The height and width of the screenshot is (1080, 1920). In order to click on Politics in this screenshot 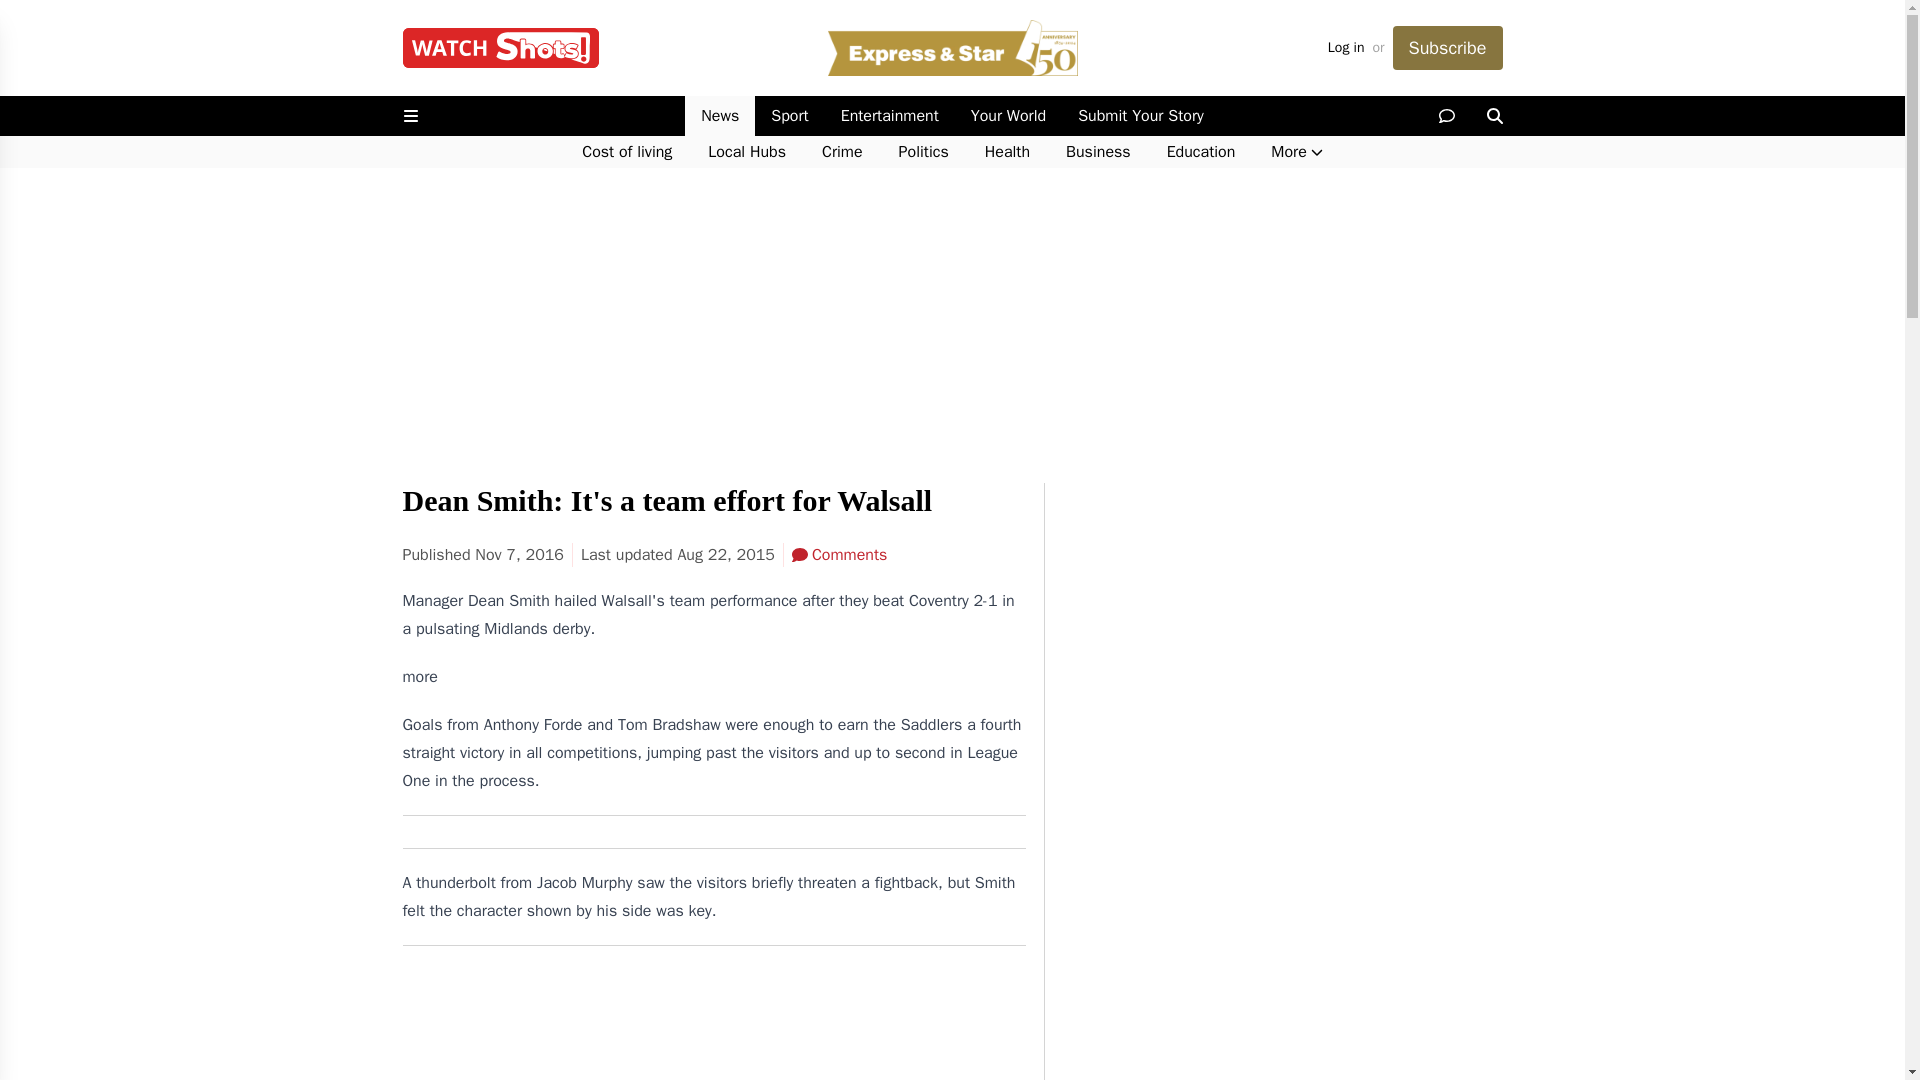, I will do `click(924, 152)`.